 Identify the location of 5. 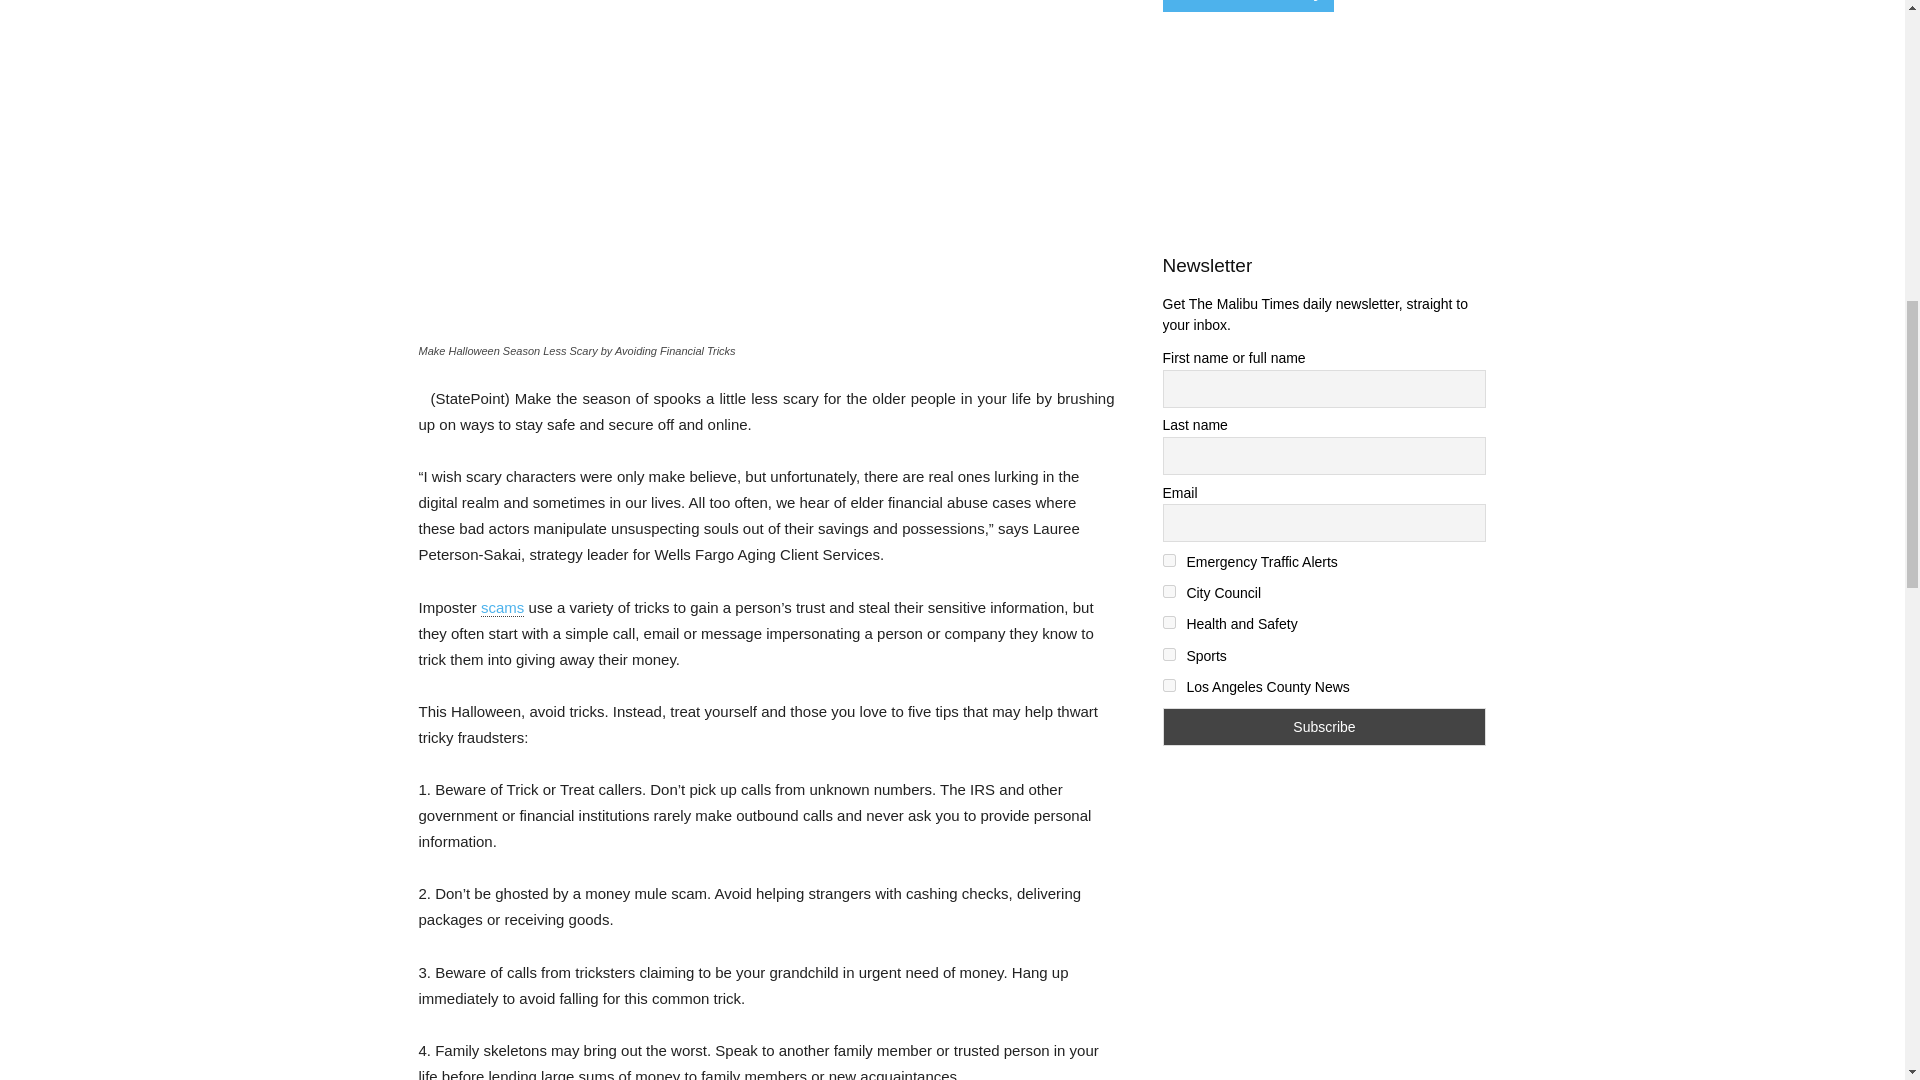
(1168, 654).